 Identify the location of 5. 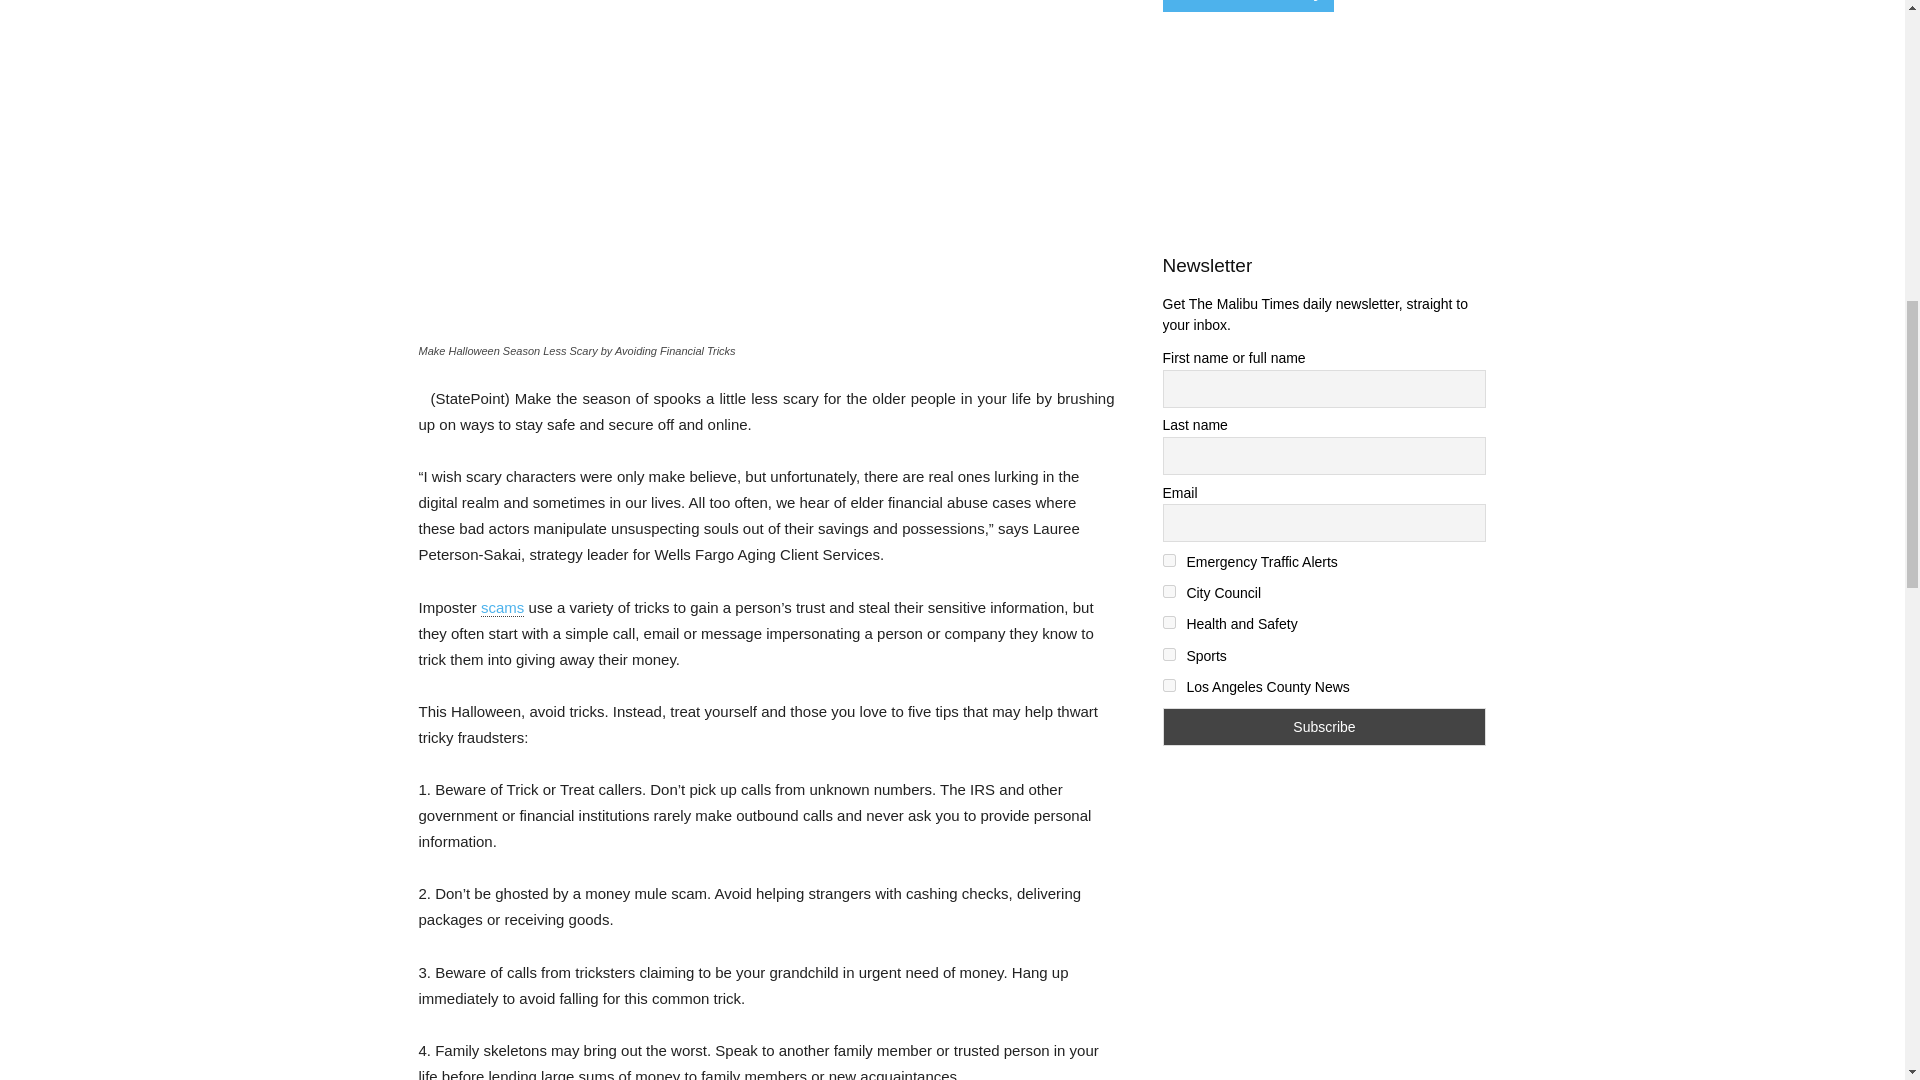
(1168, 654).